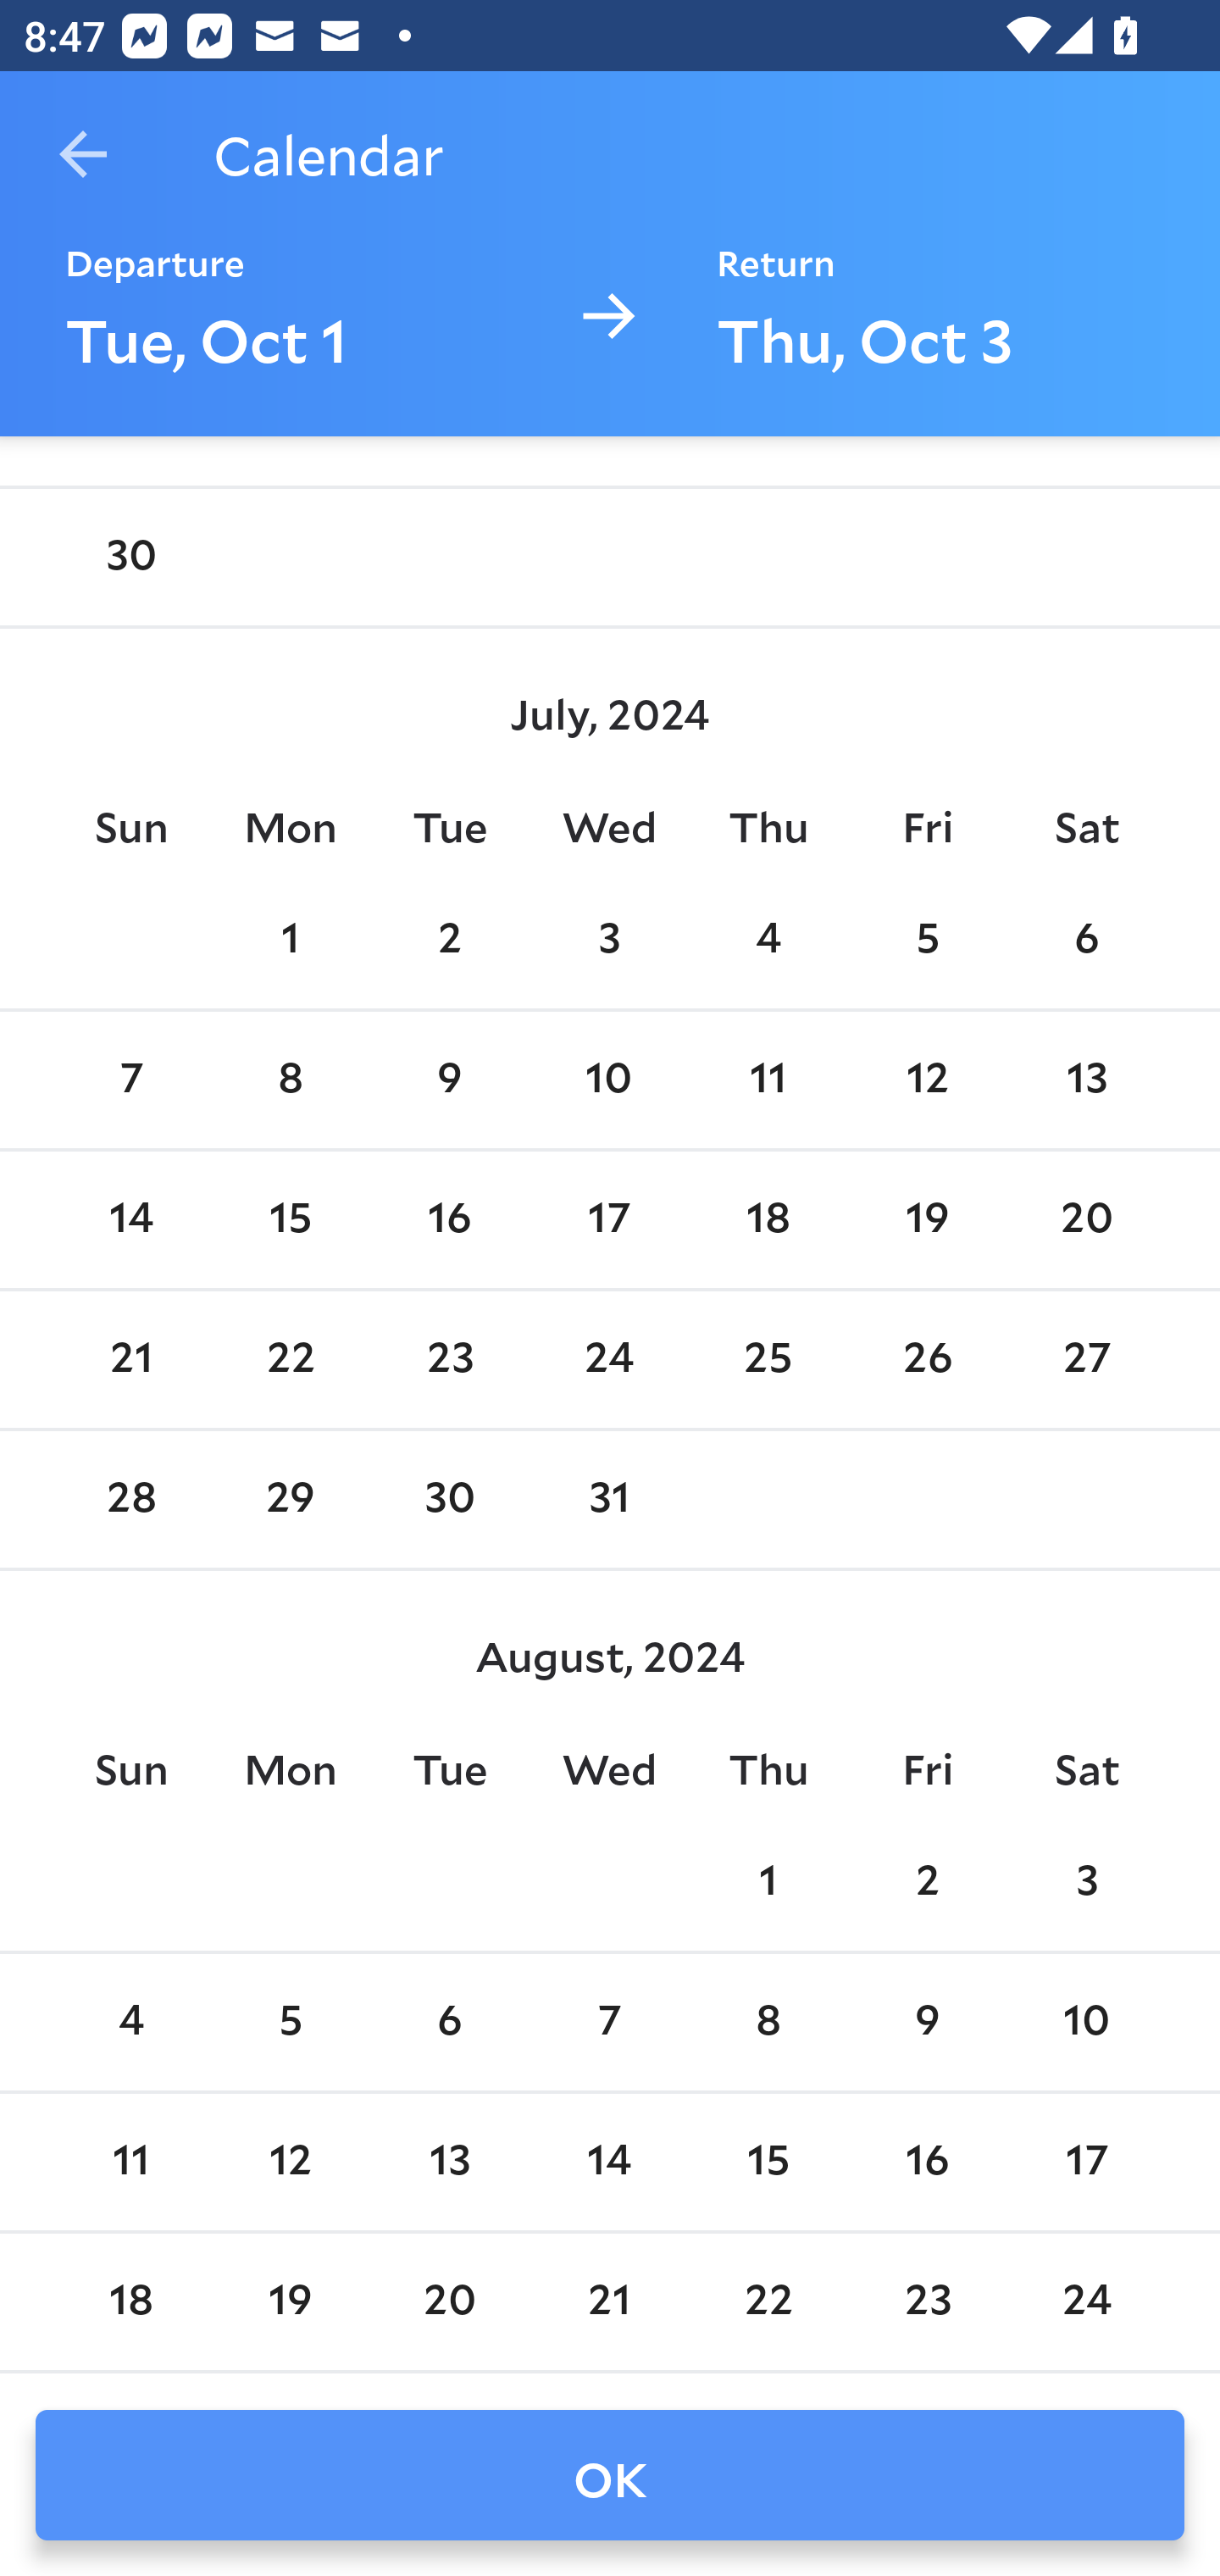 The image size is (1220, 2576). What do you see at coordinates (449, 2022) in the screenshot?
I see `6` at bounding box center [449, 2022].